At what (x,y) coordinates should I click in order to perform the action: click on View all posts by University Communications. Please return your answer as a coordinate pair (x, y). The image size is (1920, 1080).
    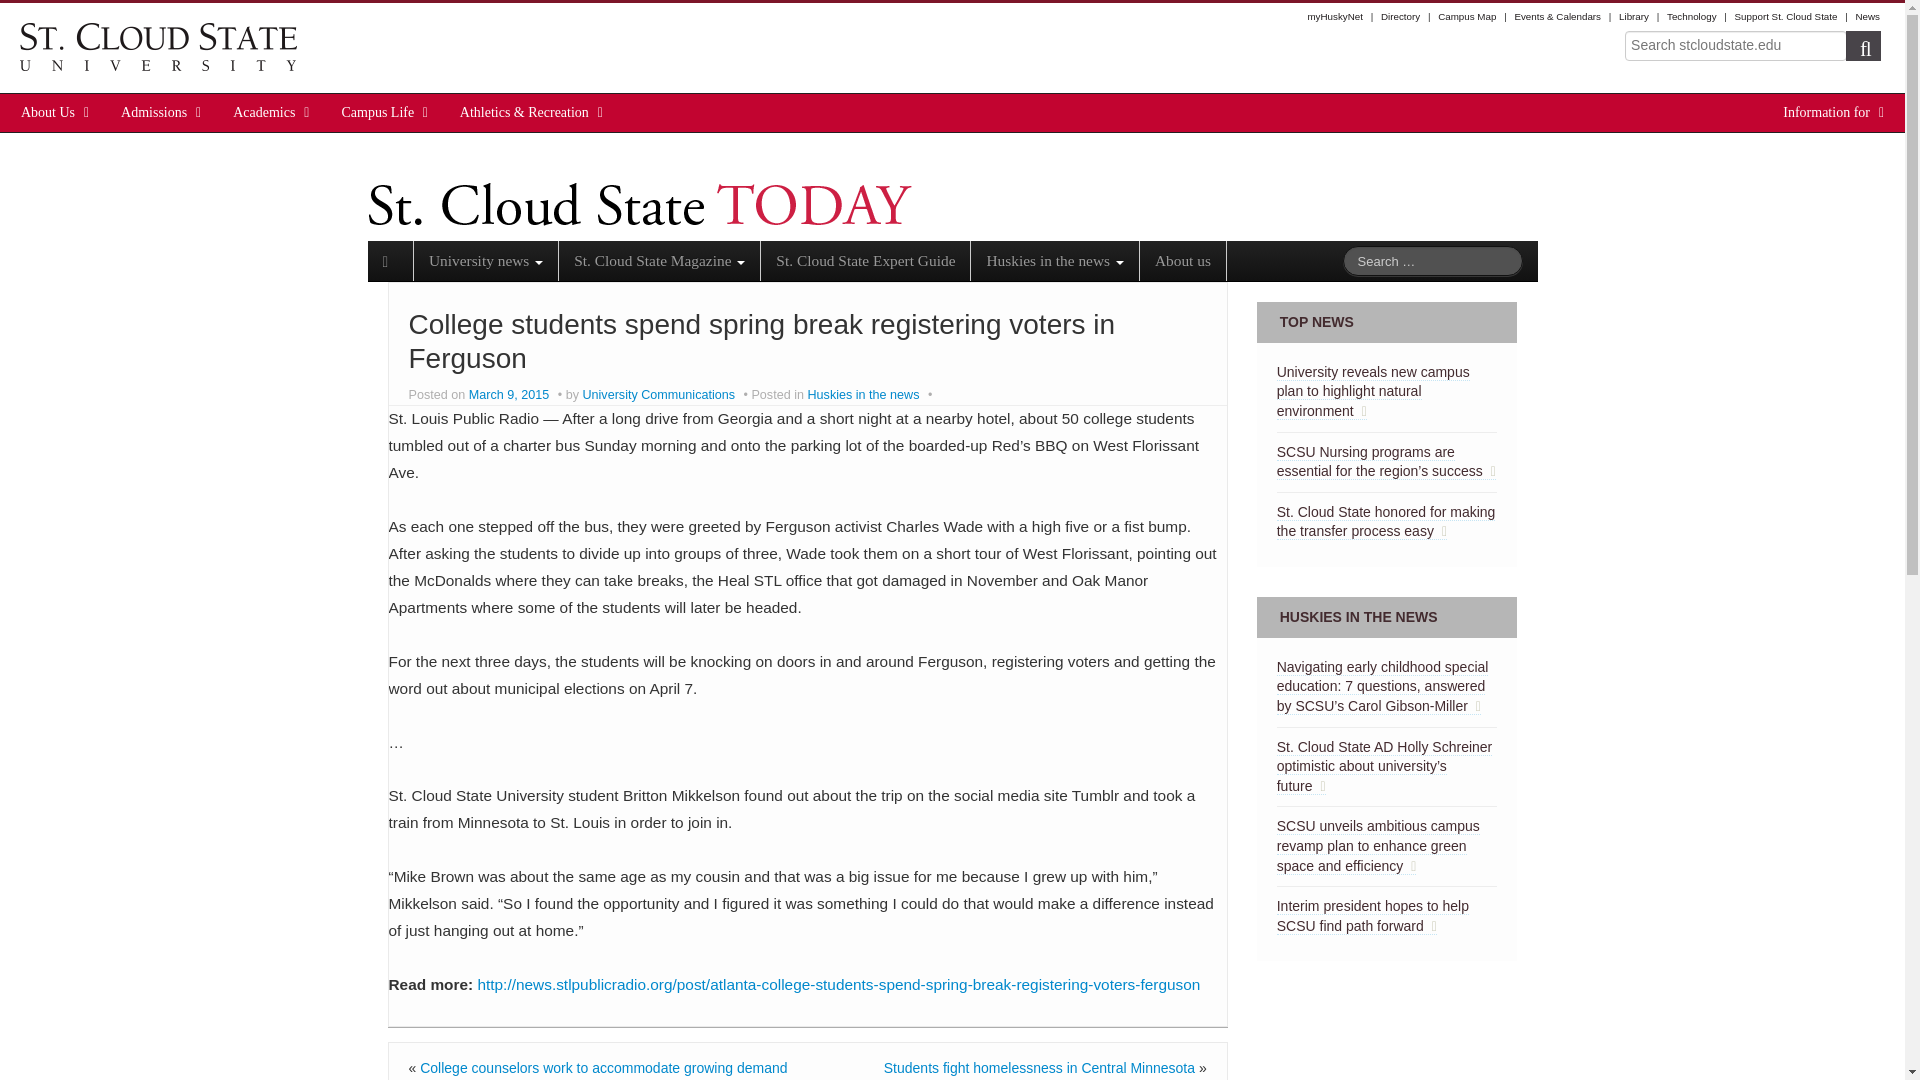
    Looking at the image, I should click on (658, 394).